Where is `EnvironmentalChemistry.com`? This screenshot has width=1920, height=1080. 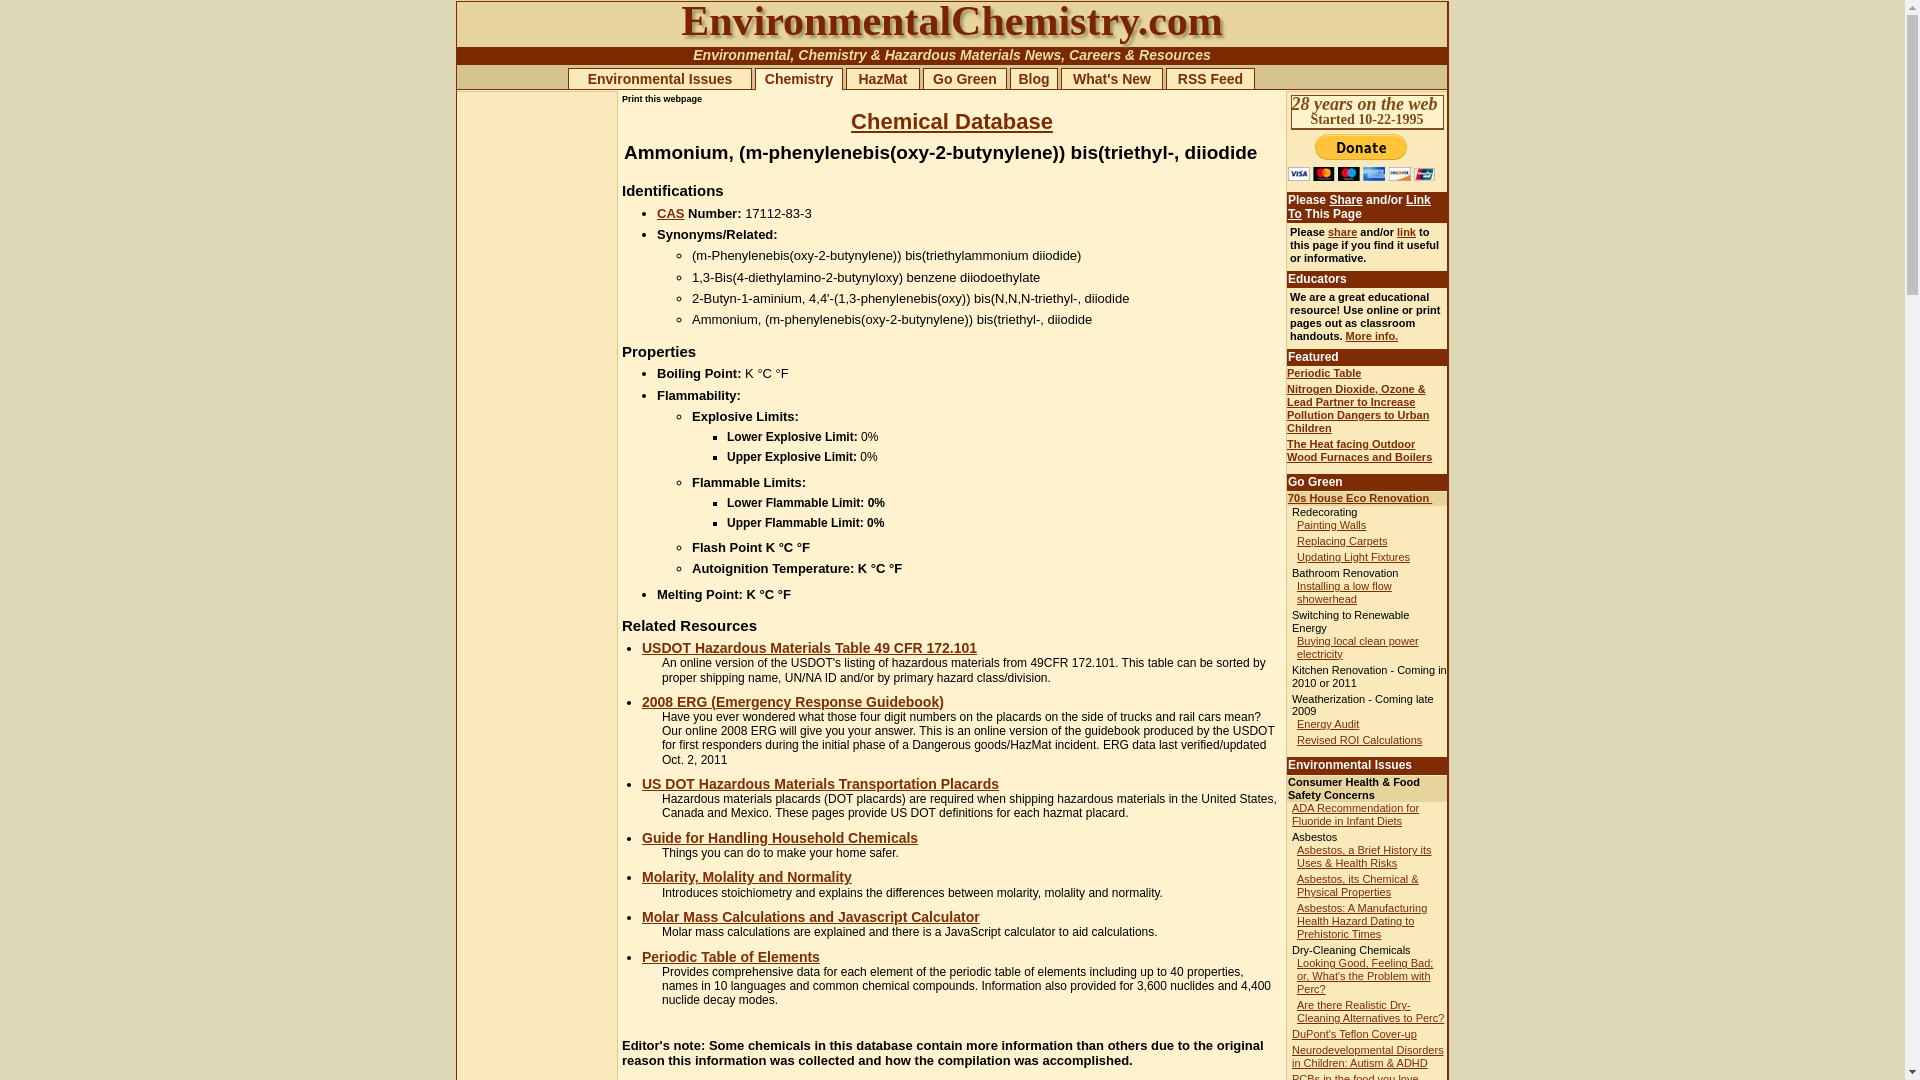
EnvironmentalChemistry.com is located at coordinates (952, 22).